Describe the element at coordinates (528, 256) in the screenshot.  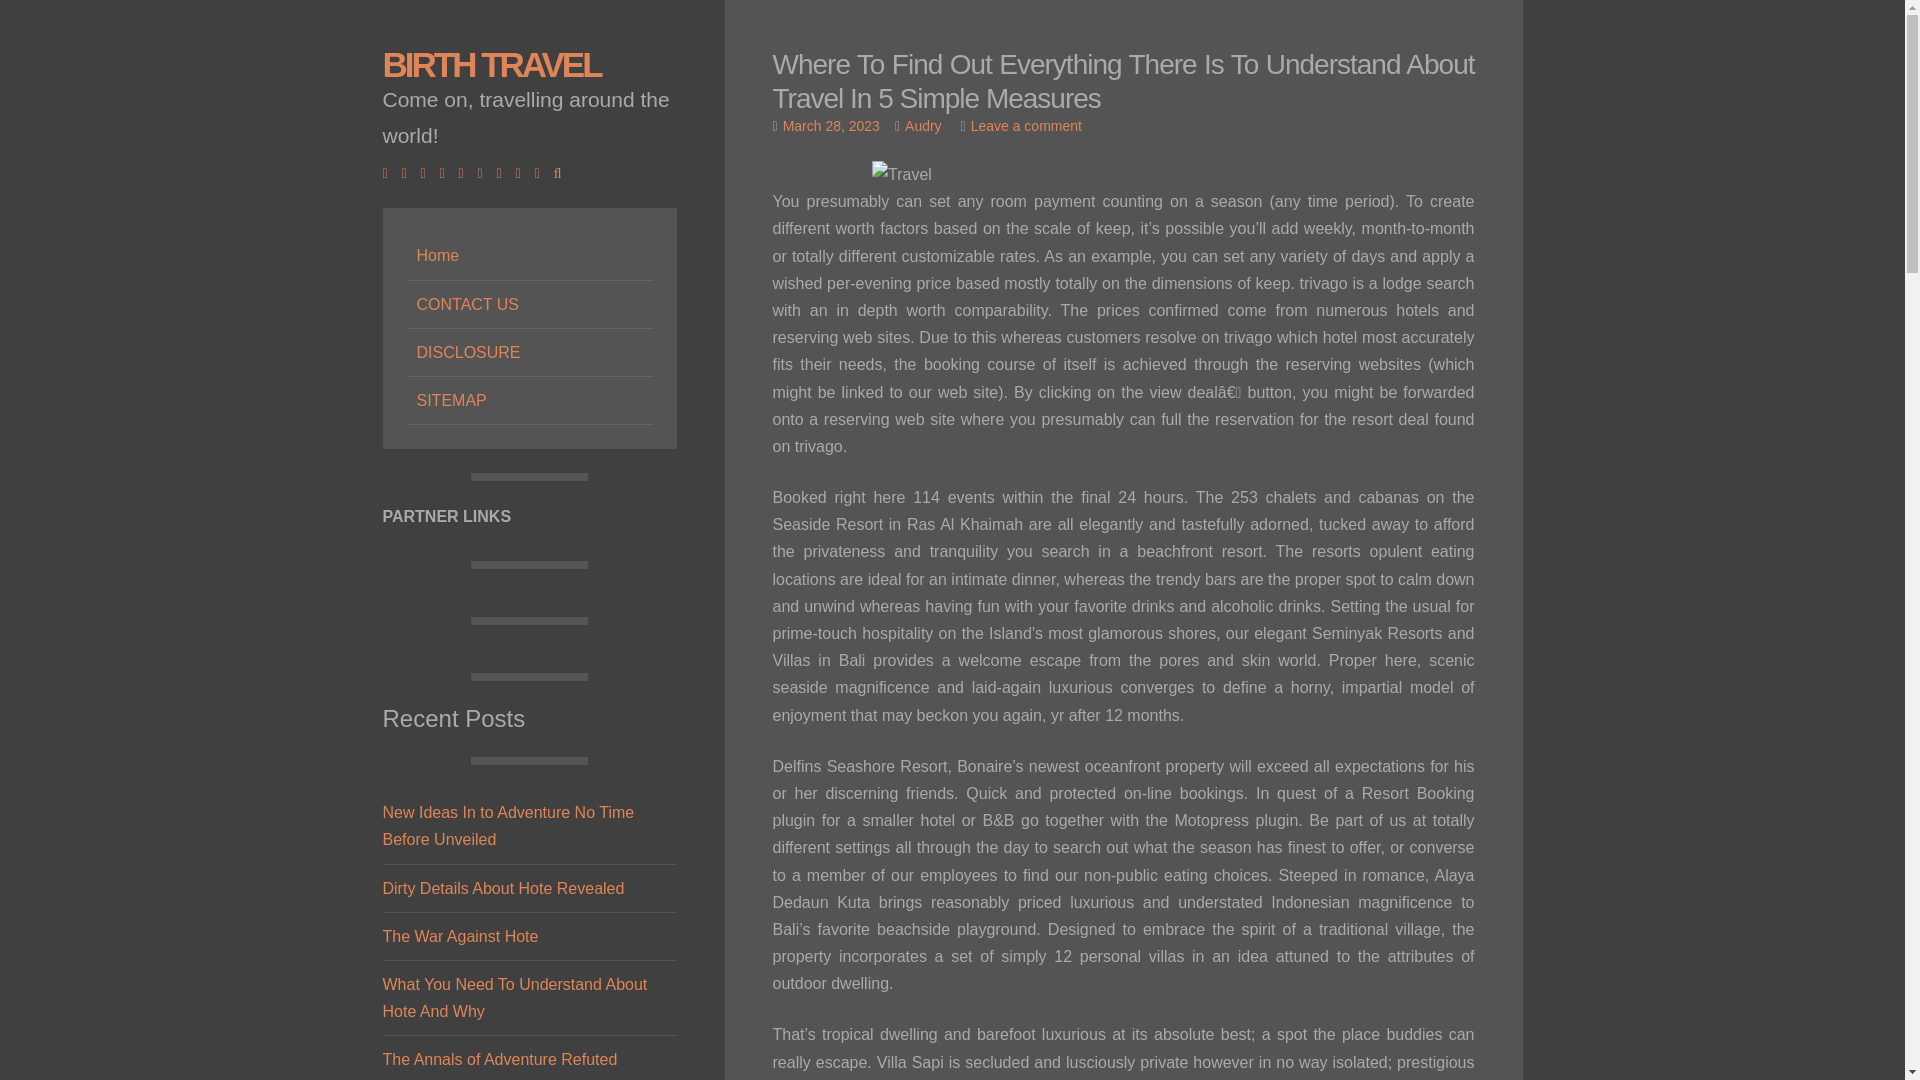
I see `Home` at that location.